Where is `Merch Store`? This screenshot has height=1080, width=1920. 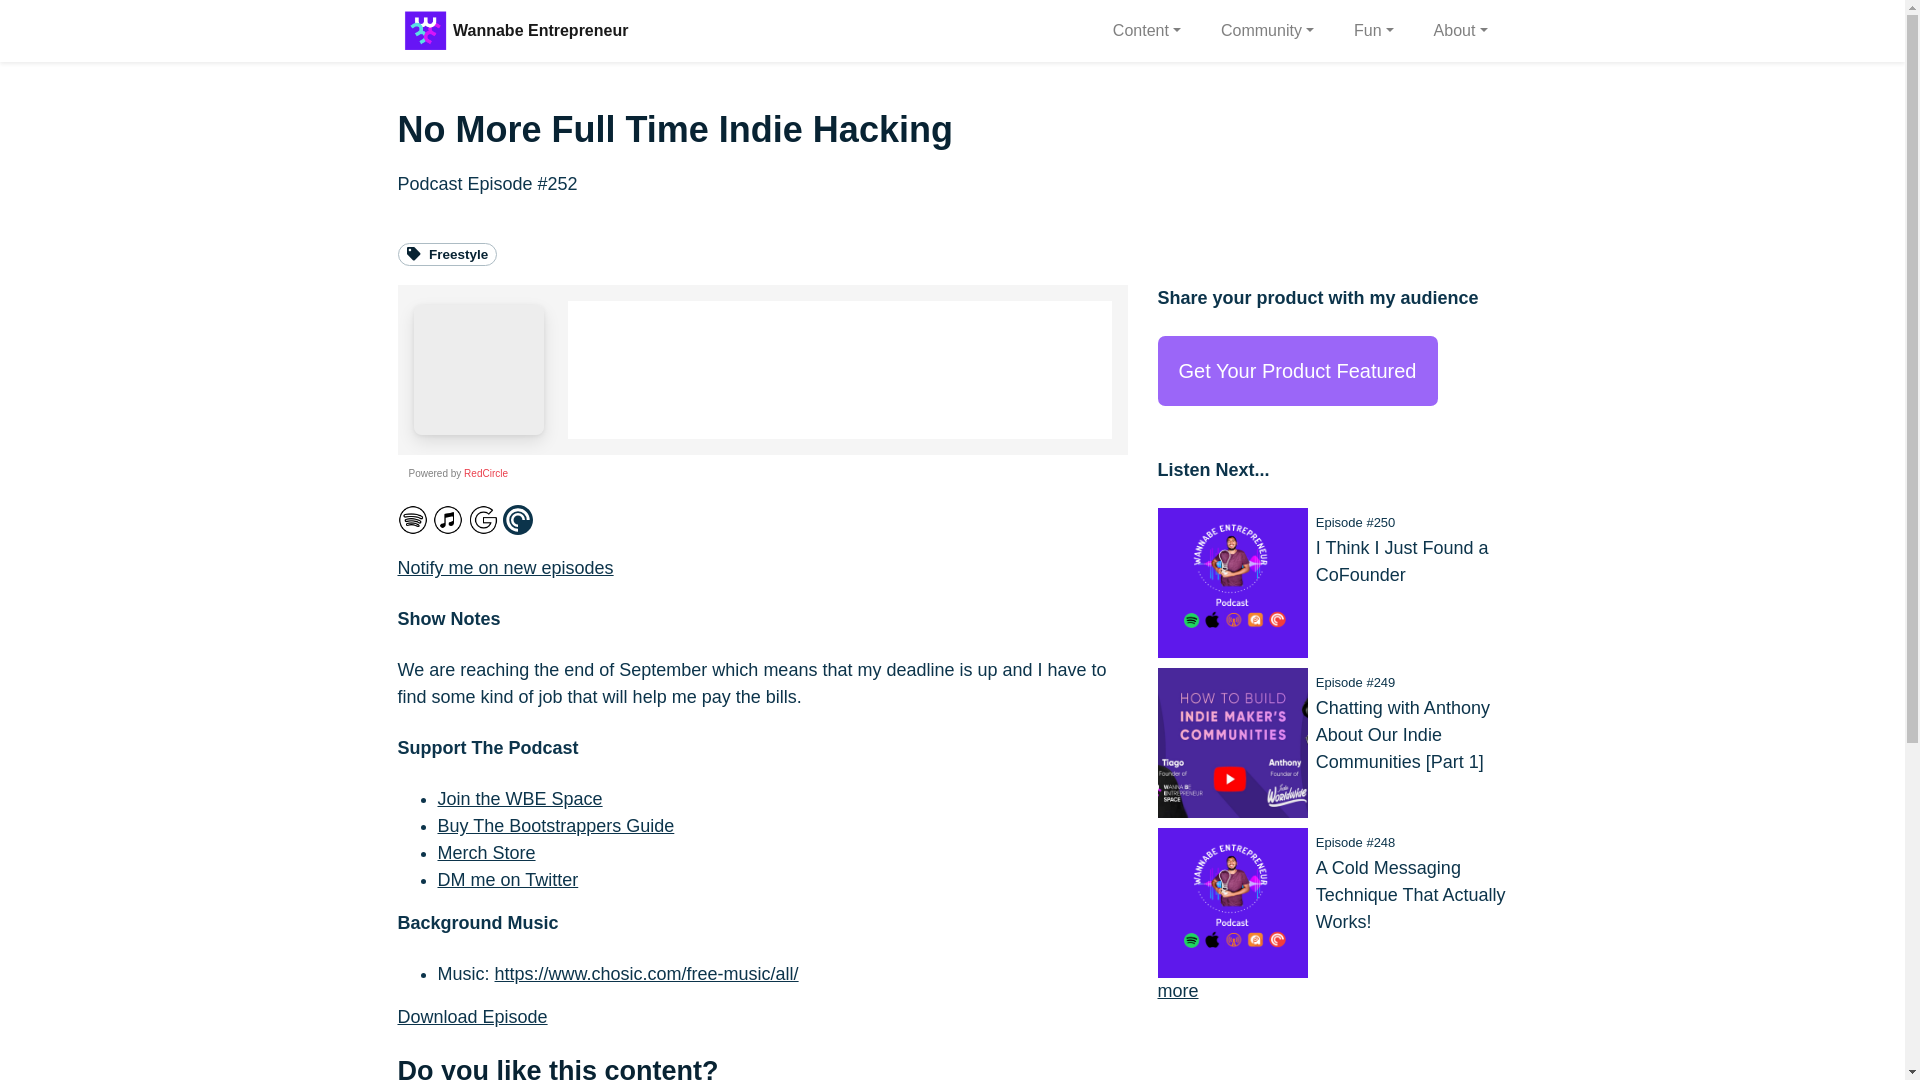 Merch Store is located at coordinates (486, 852).